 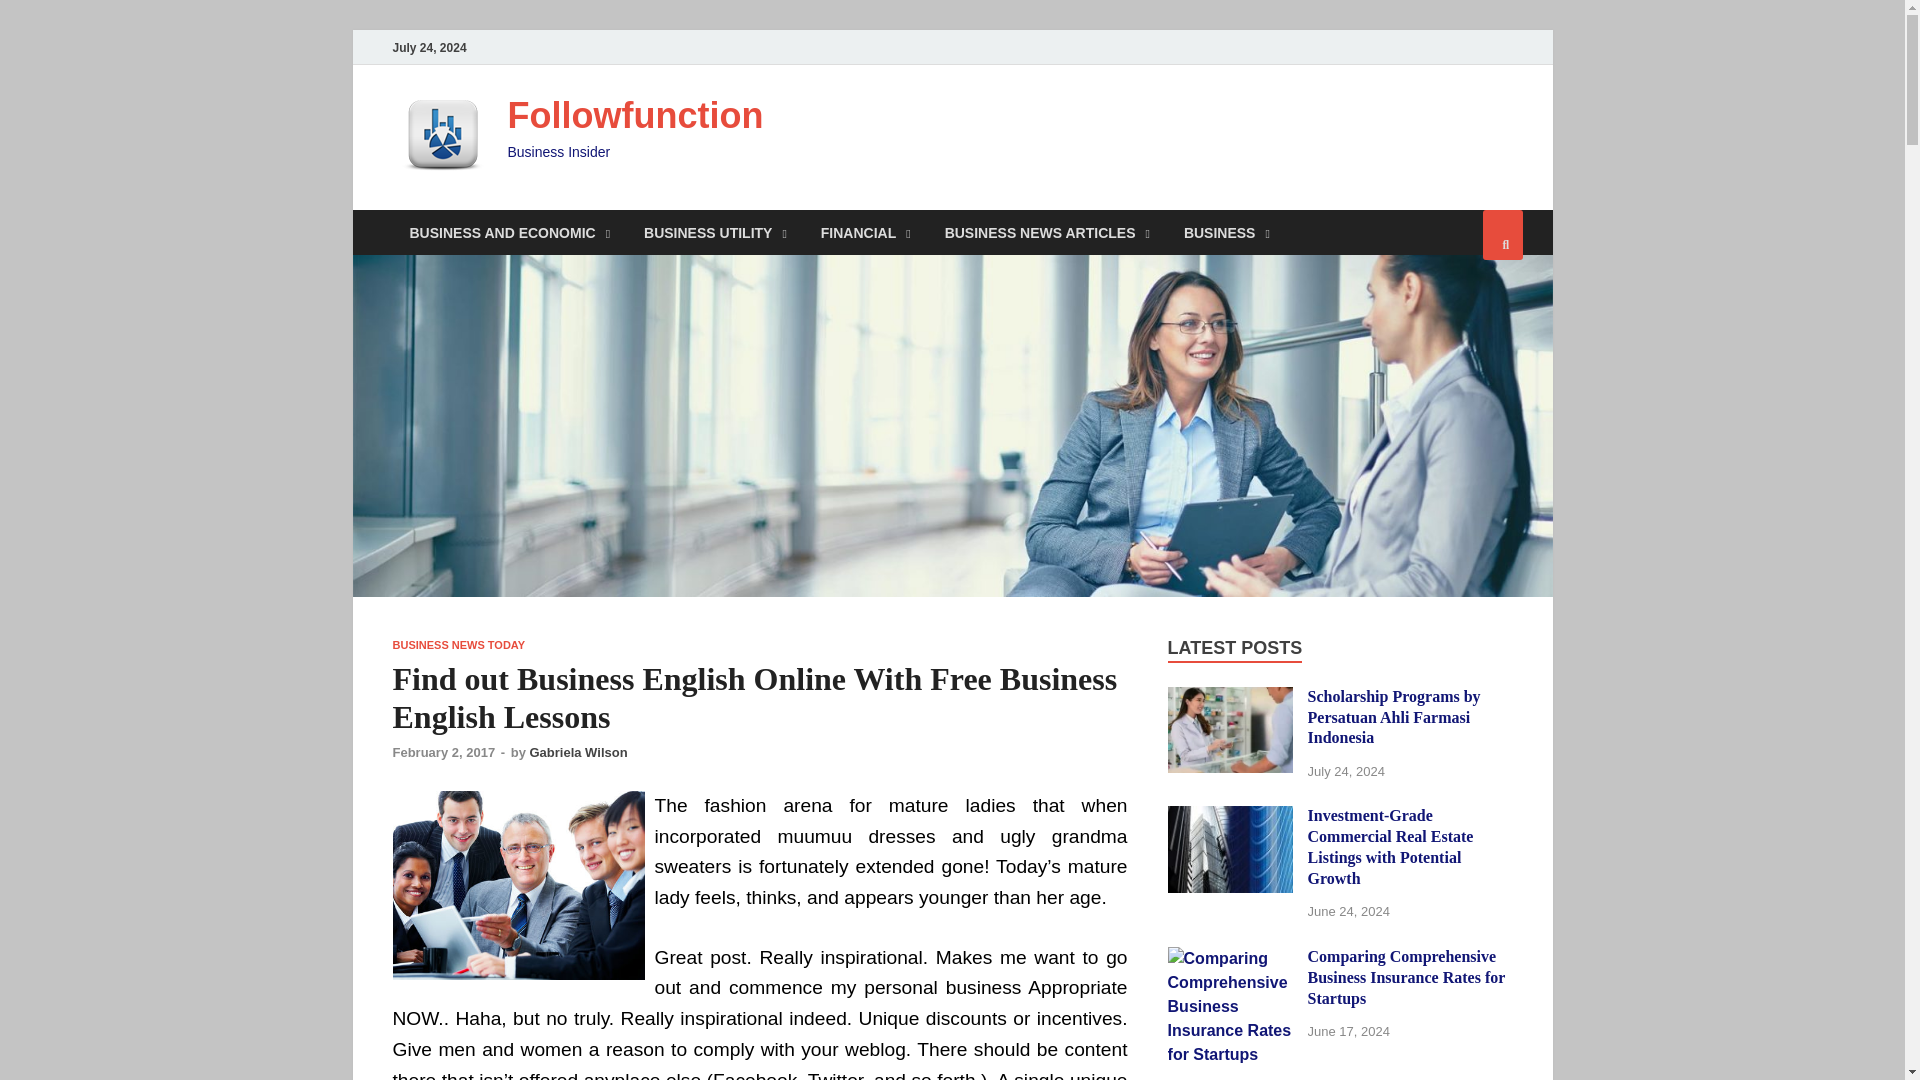 What do you see at coordinates (866, 232) in the screenshot?
I see `FINANCIAL` at bounding box center [866, 232].